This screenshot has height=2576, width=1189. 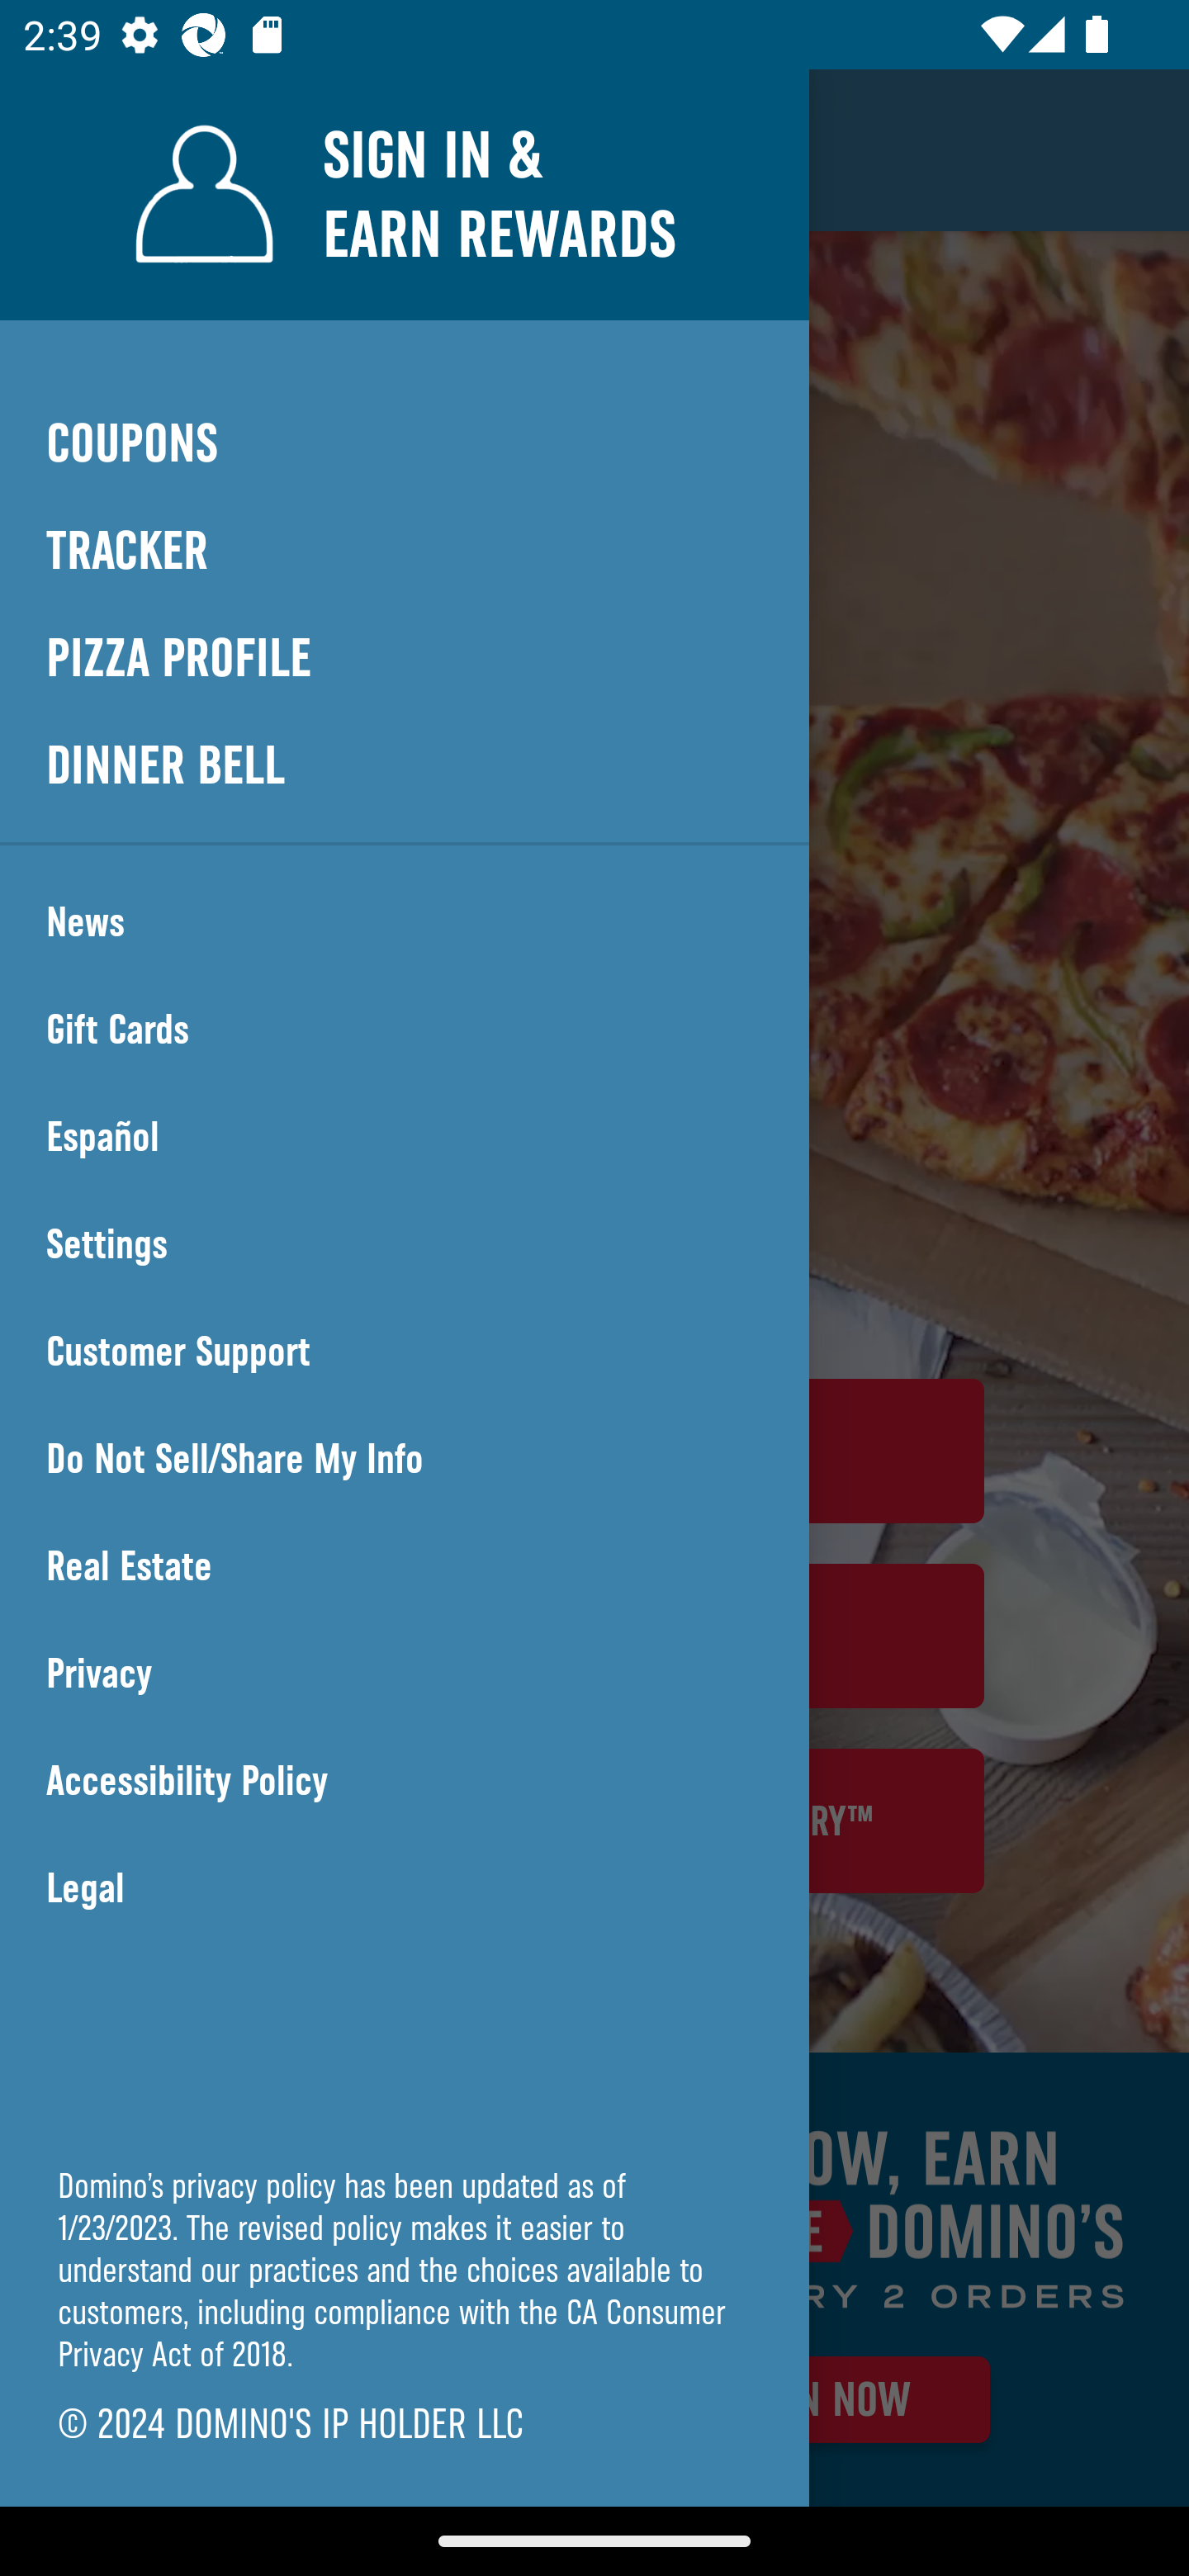 What do you see at coordinates (405, 1565) in the screenshot?
I see `Real Estate` at bounding box center [405, 1565].